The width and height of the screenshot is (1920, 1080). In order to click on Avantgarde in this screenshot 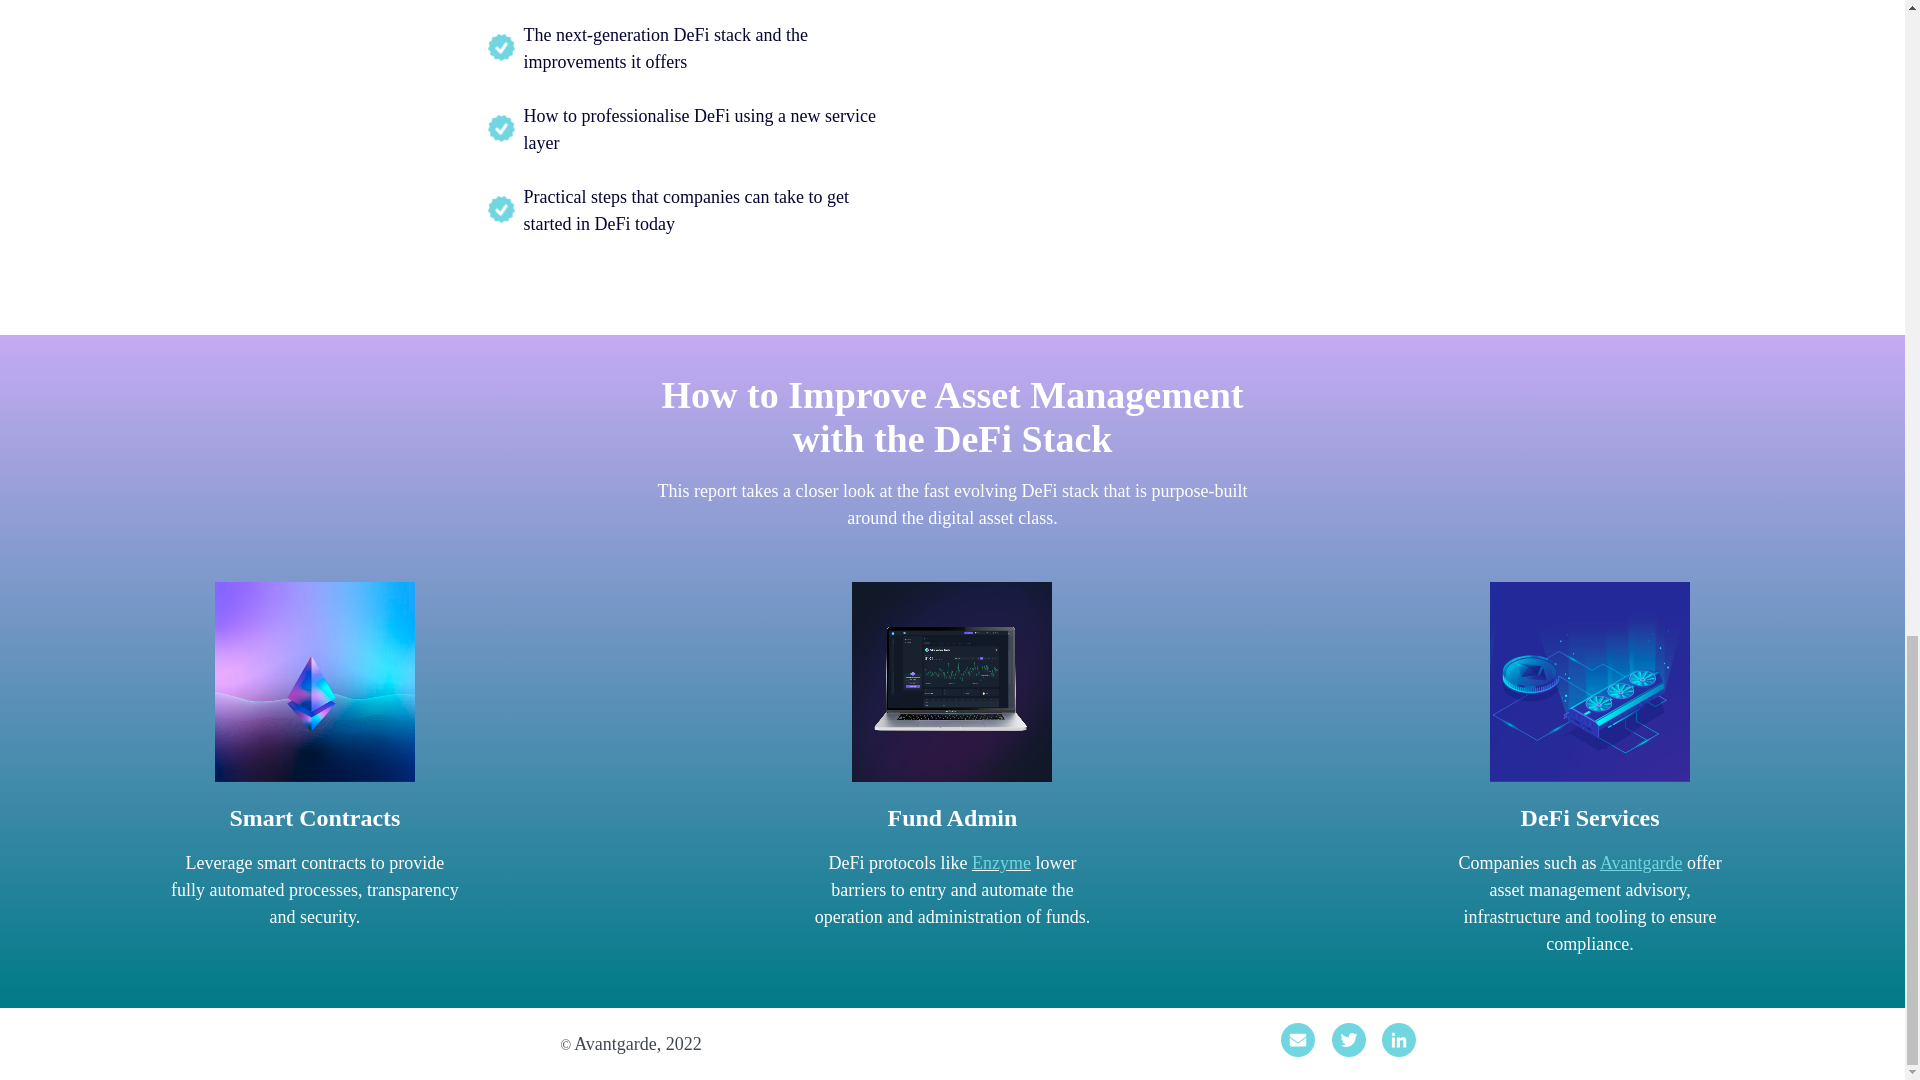, I will do `click(1641, 862)`.